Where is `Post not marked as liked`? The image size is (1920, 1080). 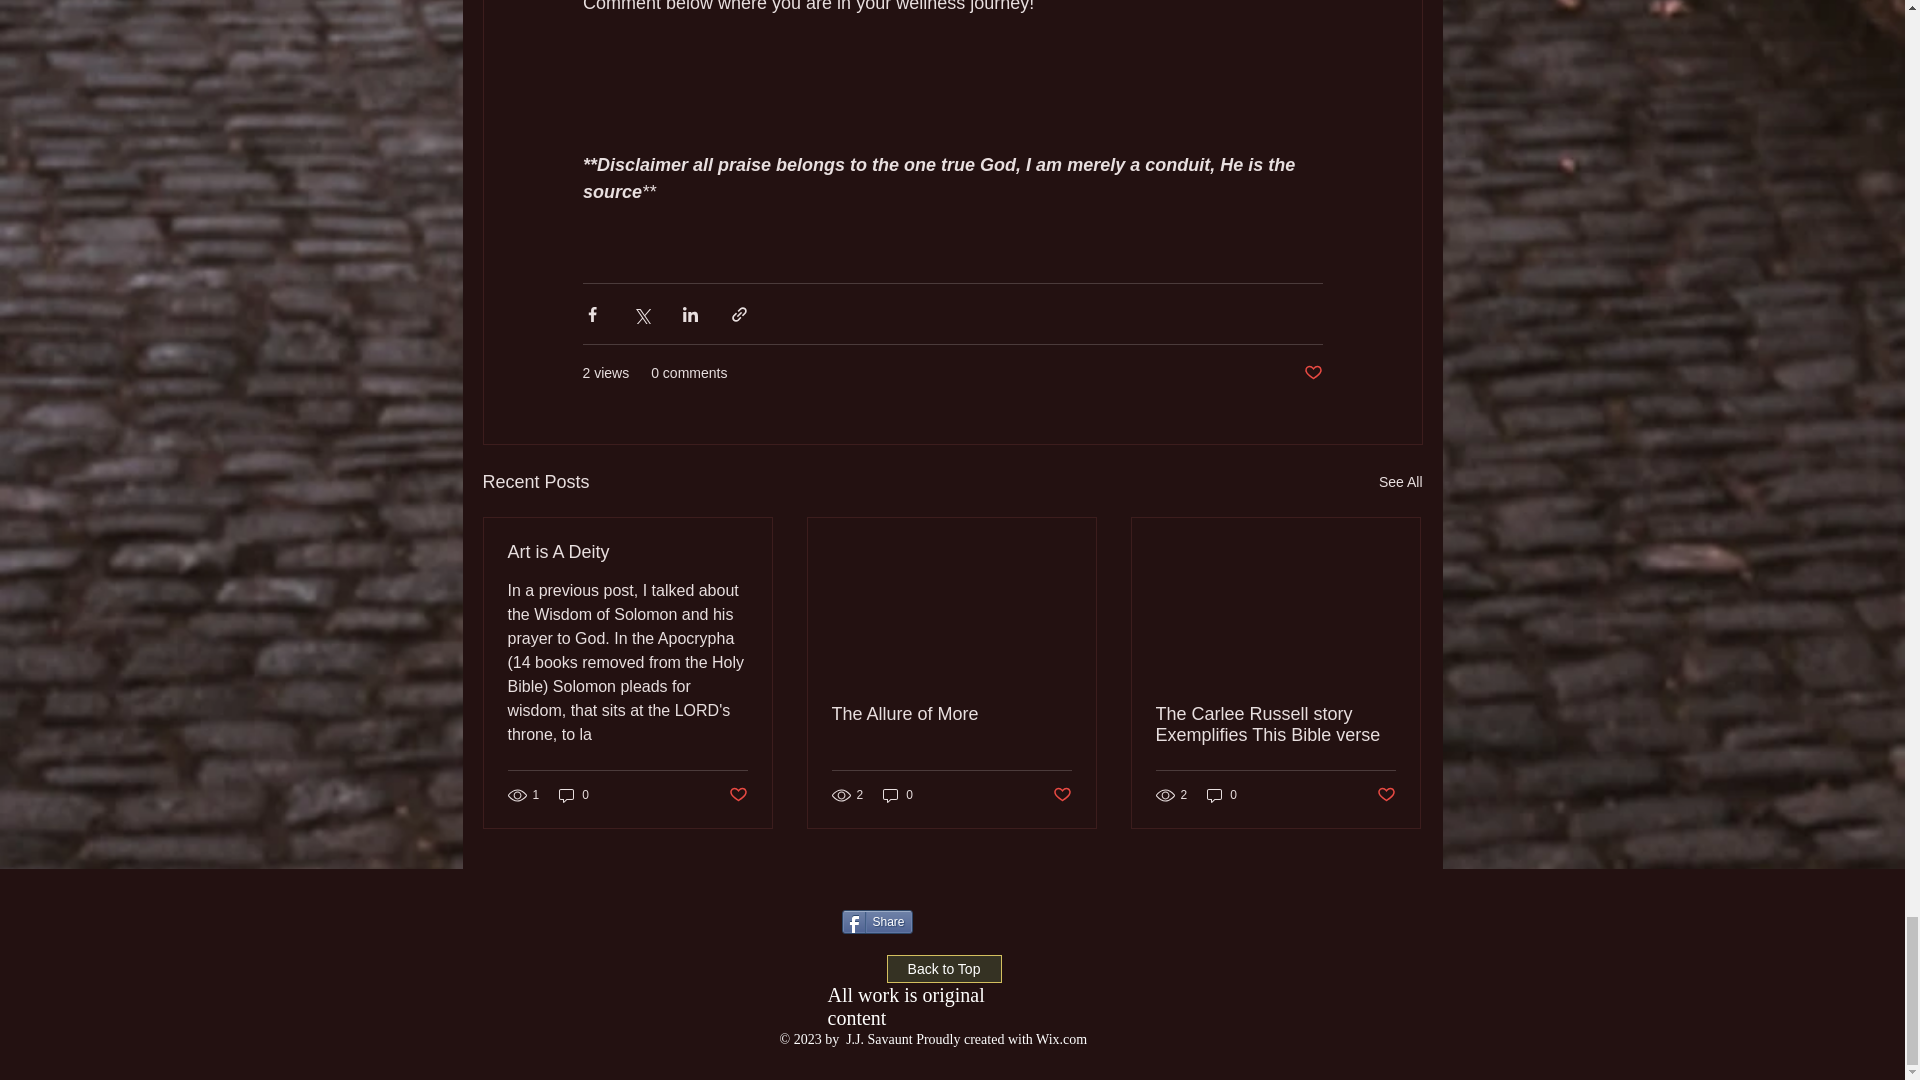
Post not marked as liked is located at coordinates (1312, 373).